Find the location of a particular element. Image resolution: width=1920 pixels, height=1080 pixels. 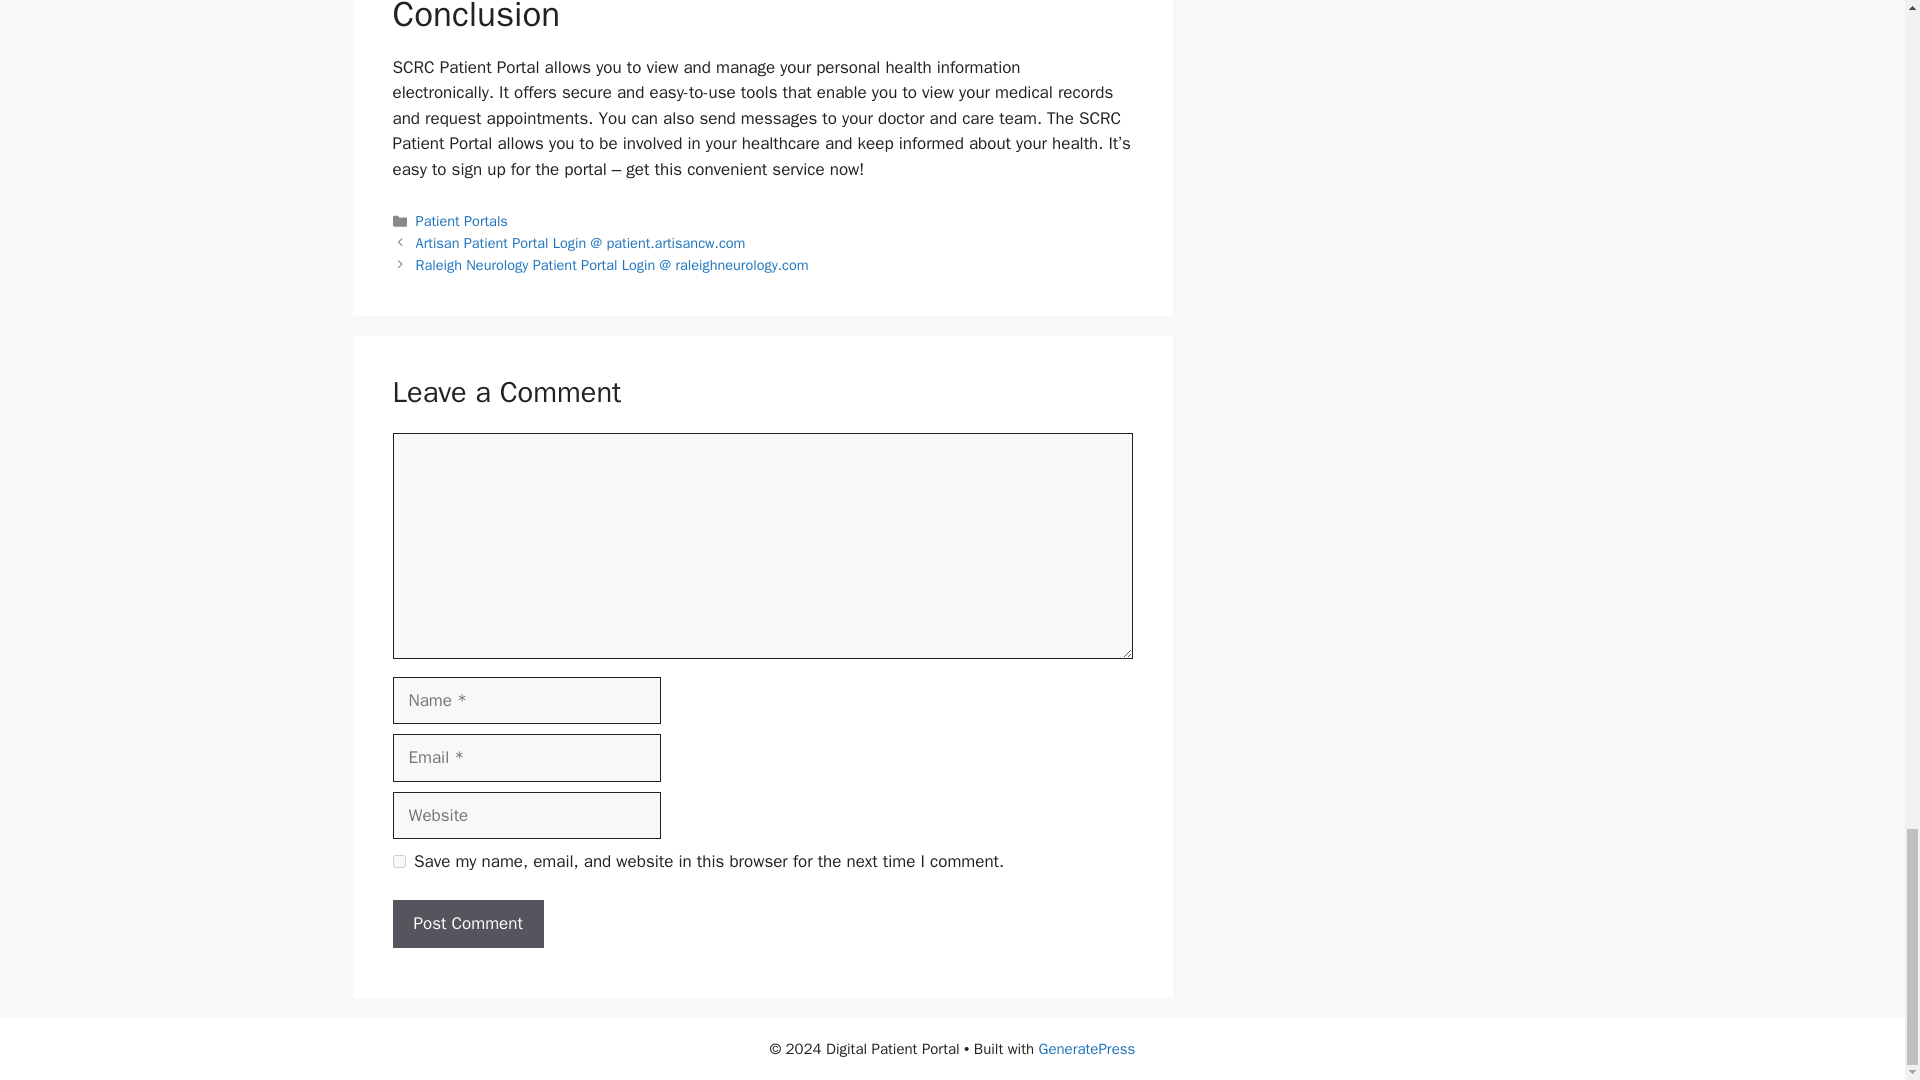

yes is located at coordinates (398, 862).